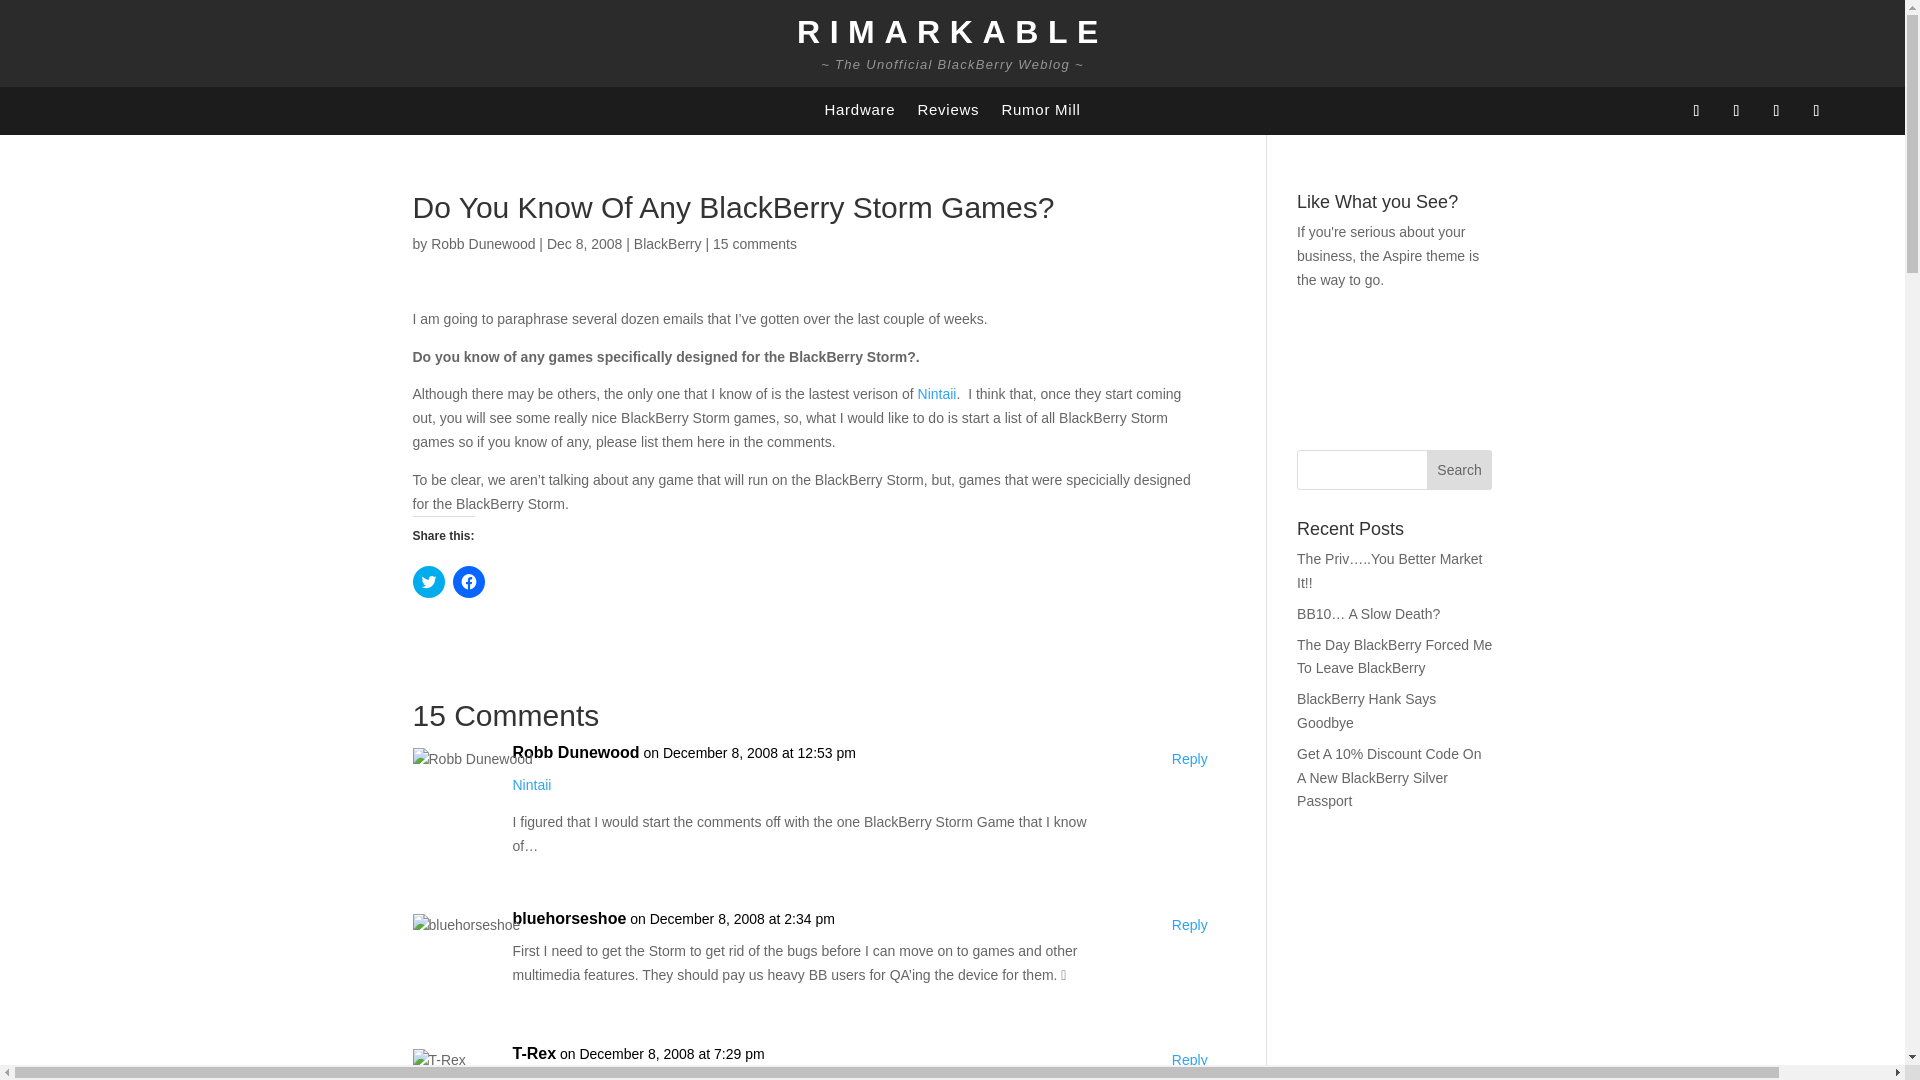 The width and height of the screenshot is (1920, 1080). What do you see at coordinates (1189, 1060) in the screenshot?
I see `Reply` at bounding box center [1189, 1060].